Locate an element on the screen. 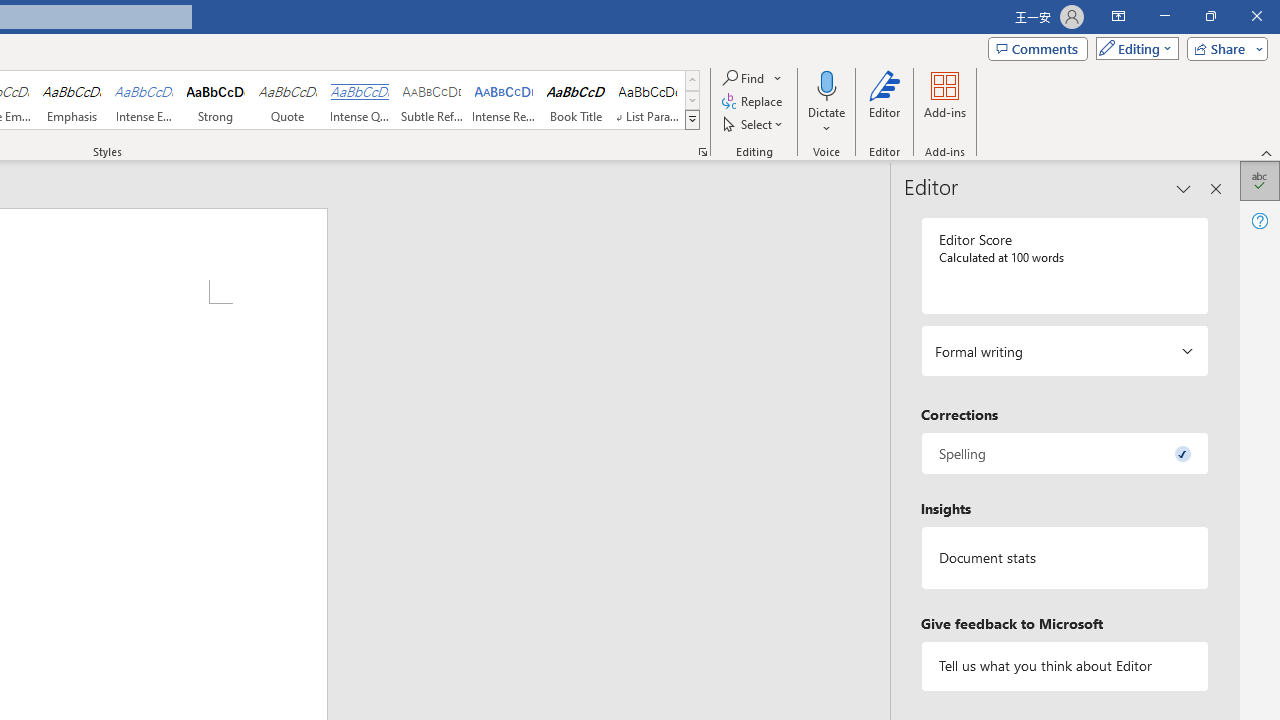 The image size is (1280, 720). Intense Reference is located at coordinates (504, 100).